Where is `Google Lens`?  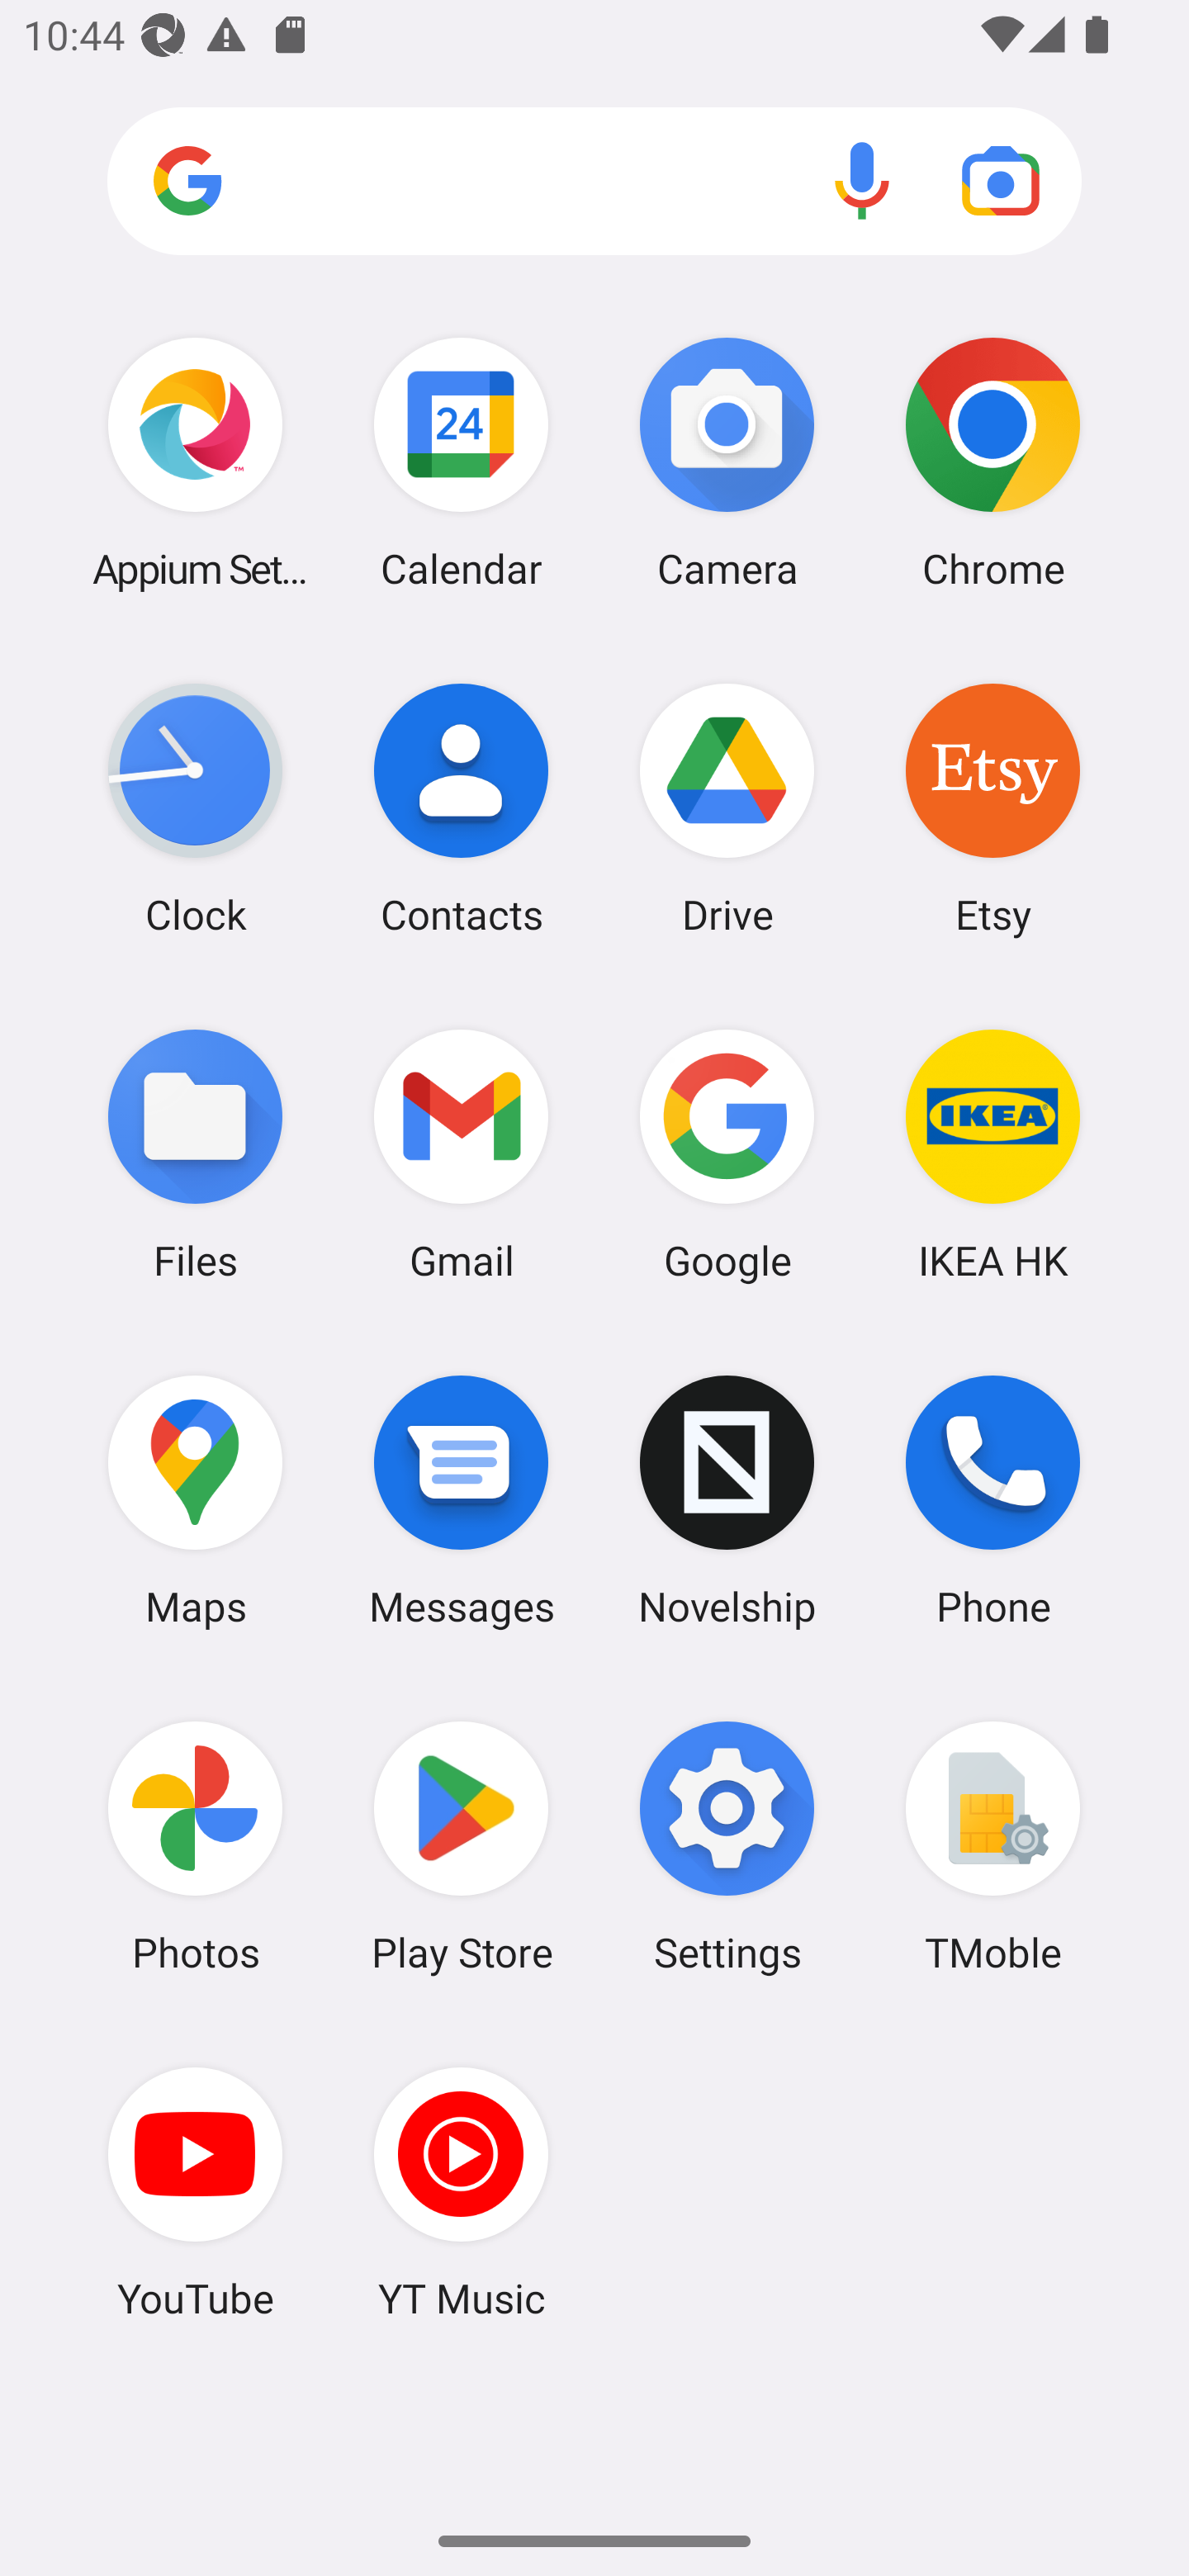 Google Lens is located at coordinates (1001, 180).